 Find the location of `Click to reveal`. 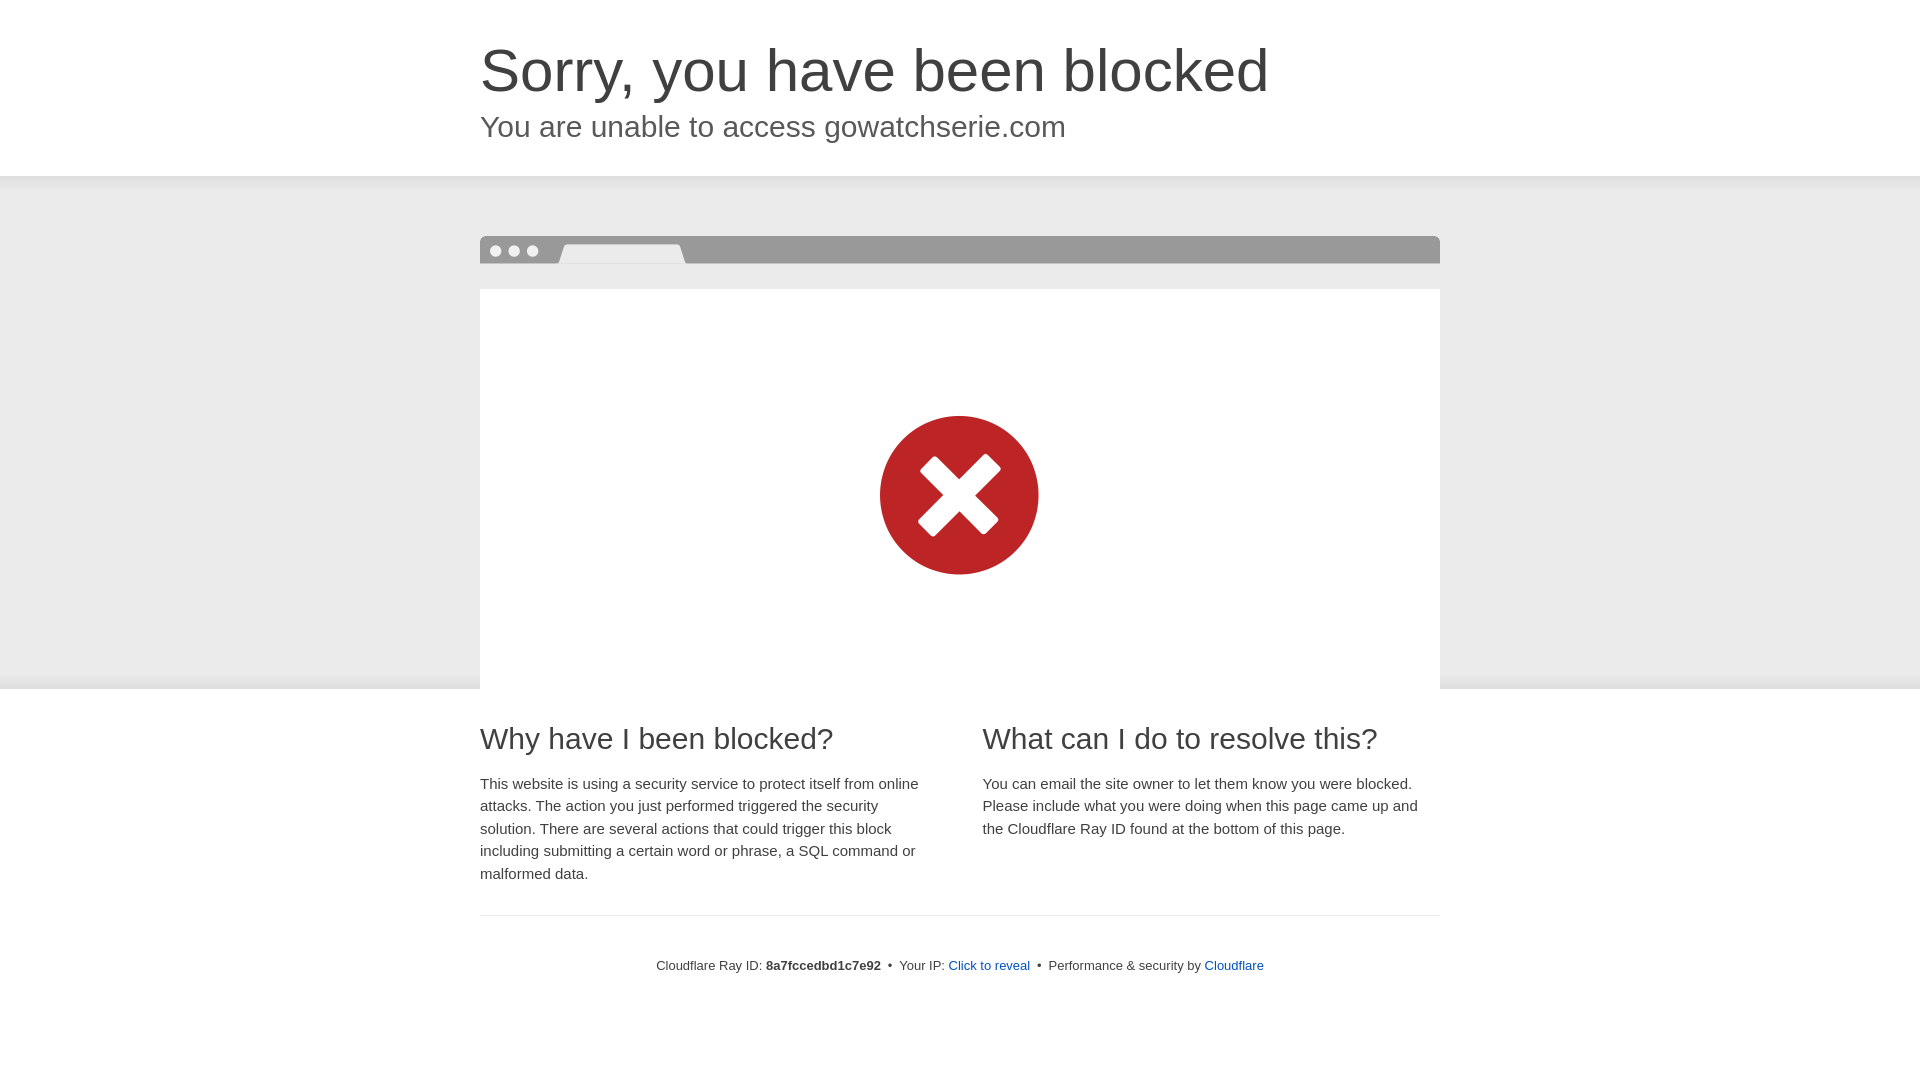

Click to reveal is located at coordinates (990, 966).